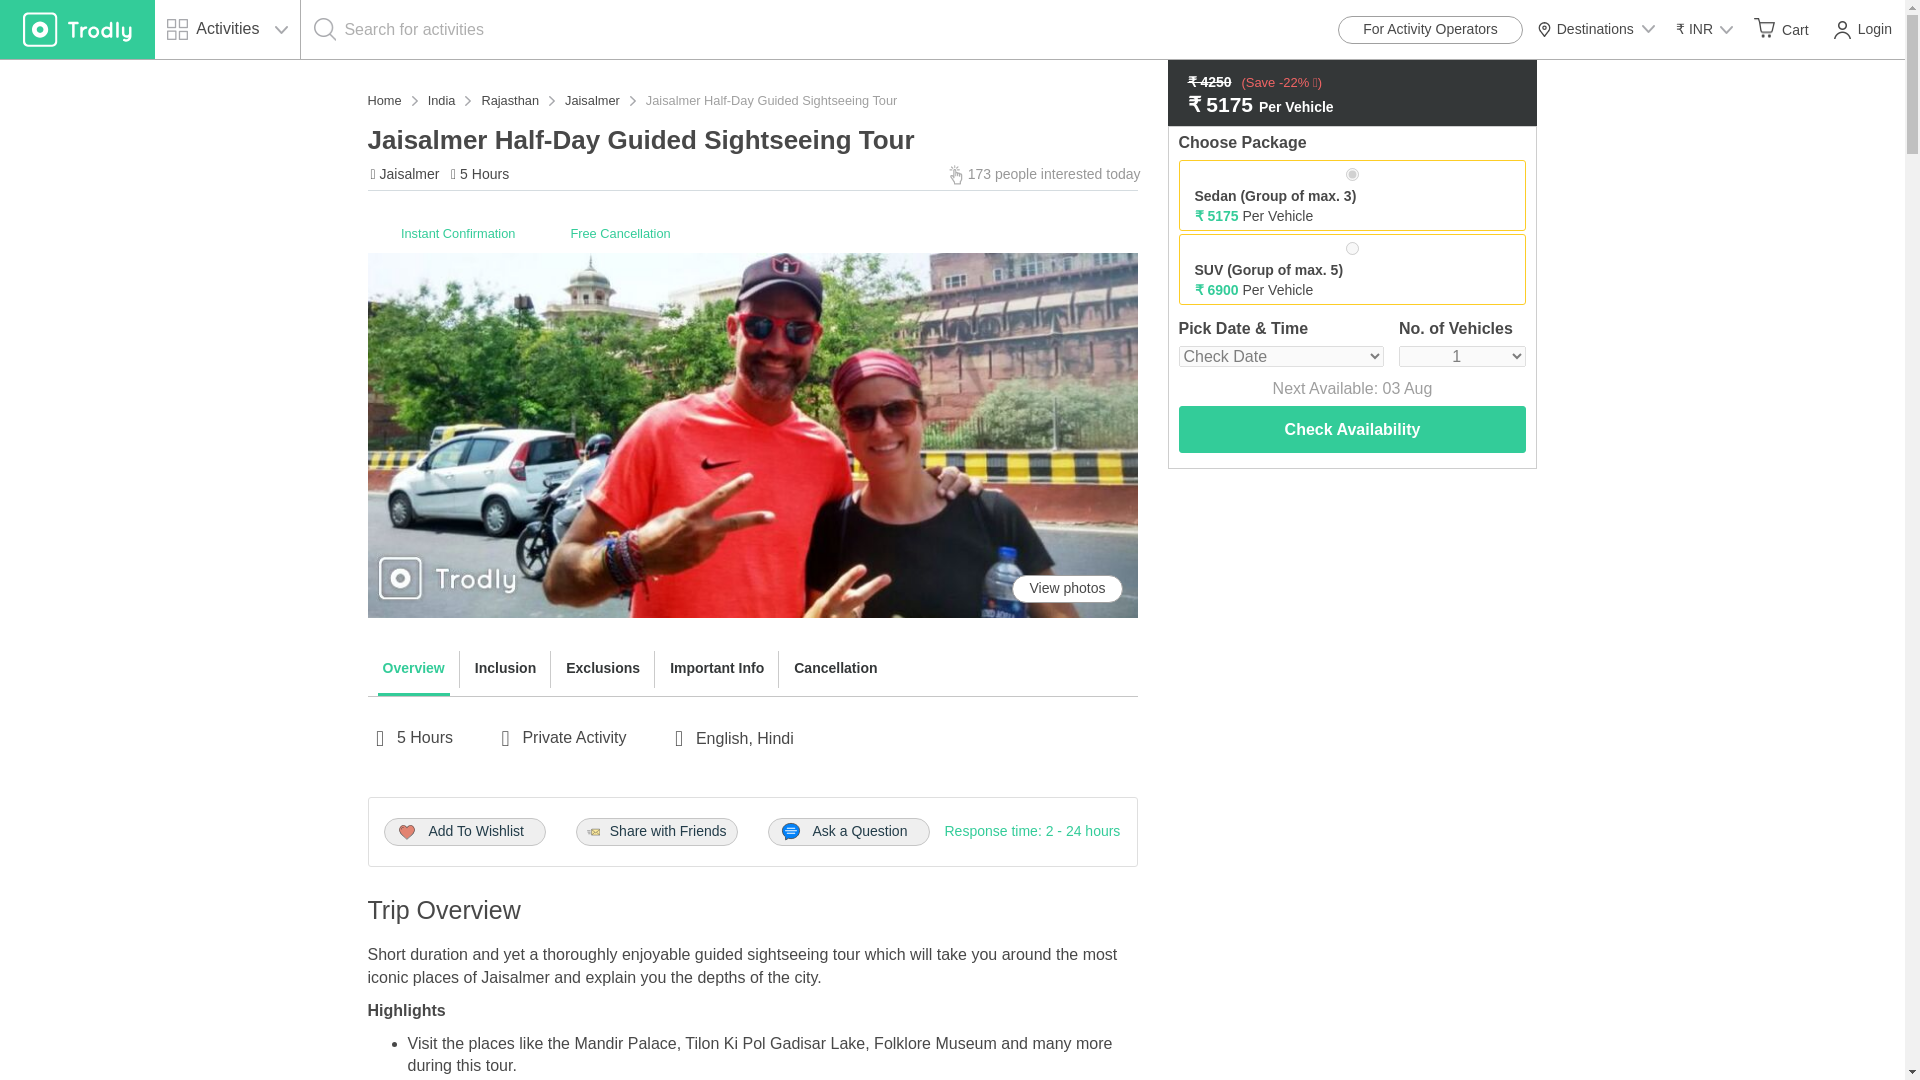 Image resolution: width=1920 pixels, height=1080 pixels. I want to click on View photos, so click(1066, 588).